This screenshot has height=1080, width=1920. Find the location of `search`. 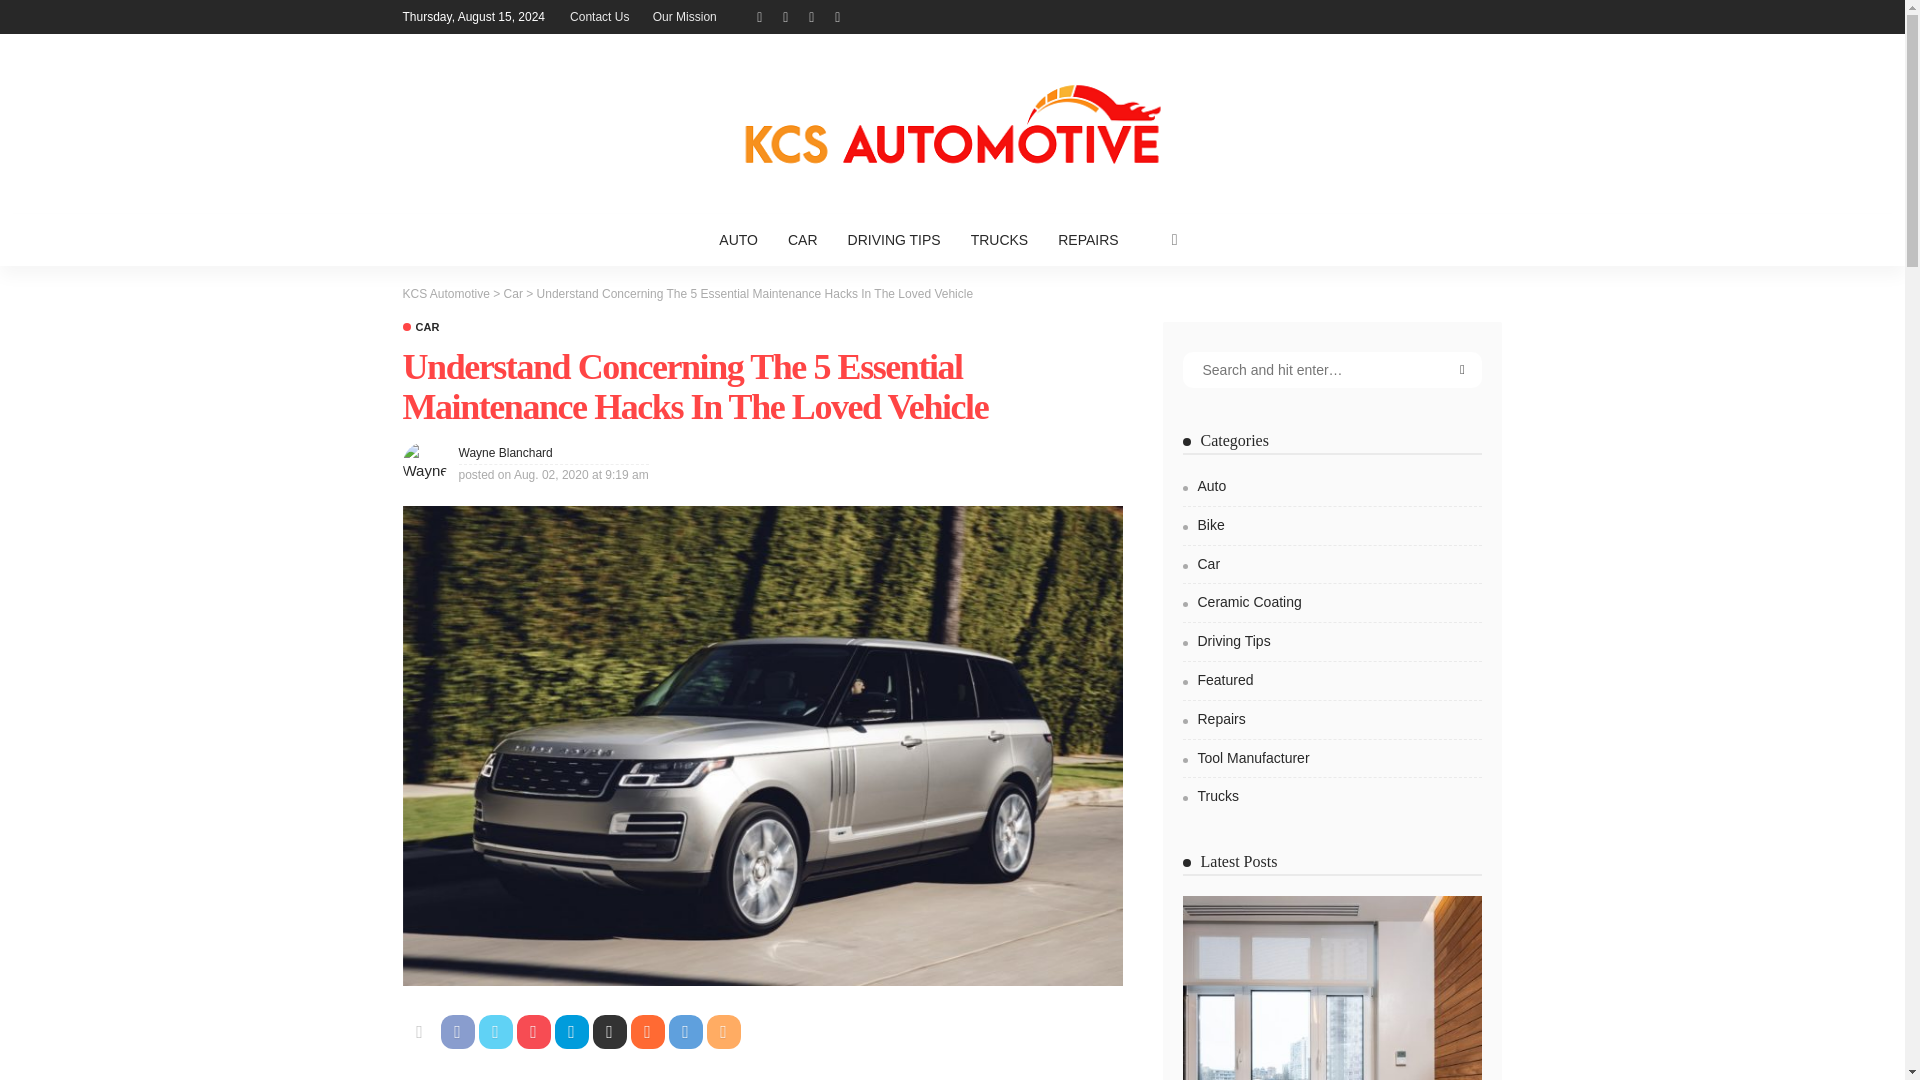

search is located at coordinates (1174, 239).